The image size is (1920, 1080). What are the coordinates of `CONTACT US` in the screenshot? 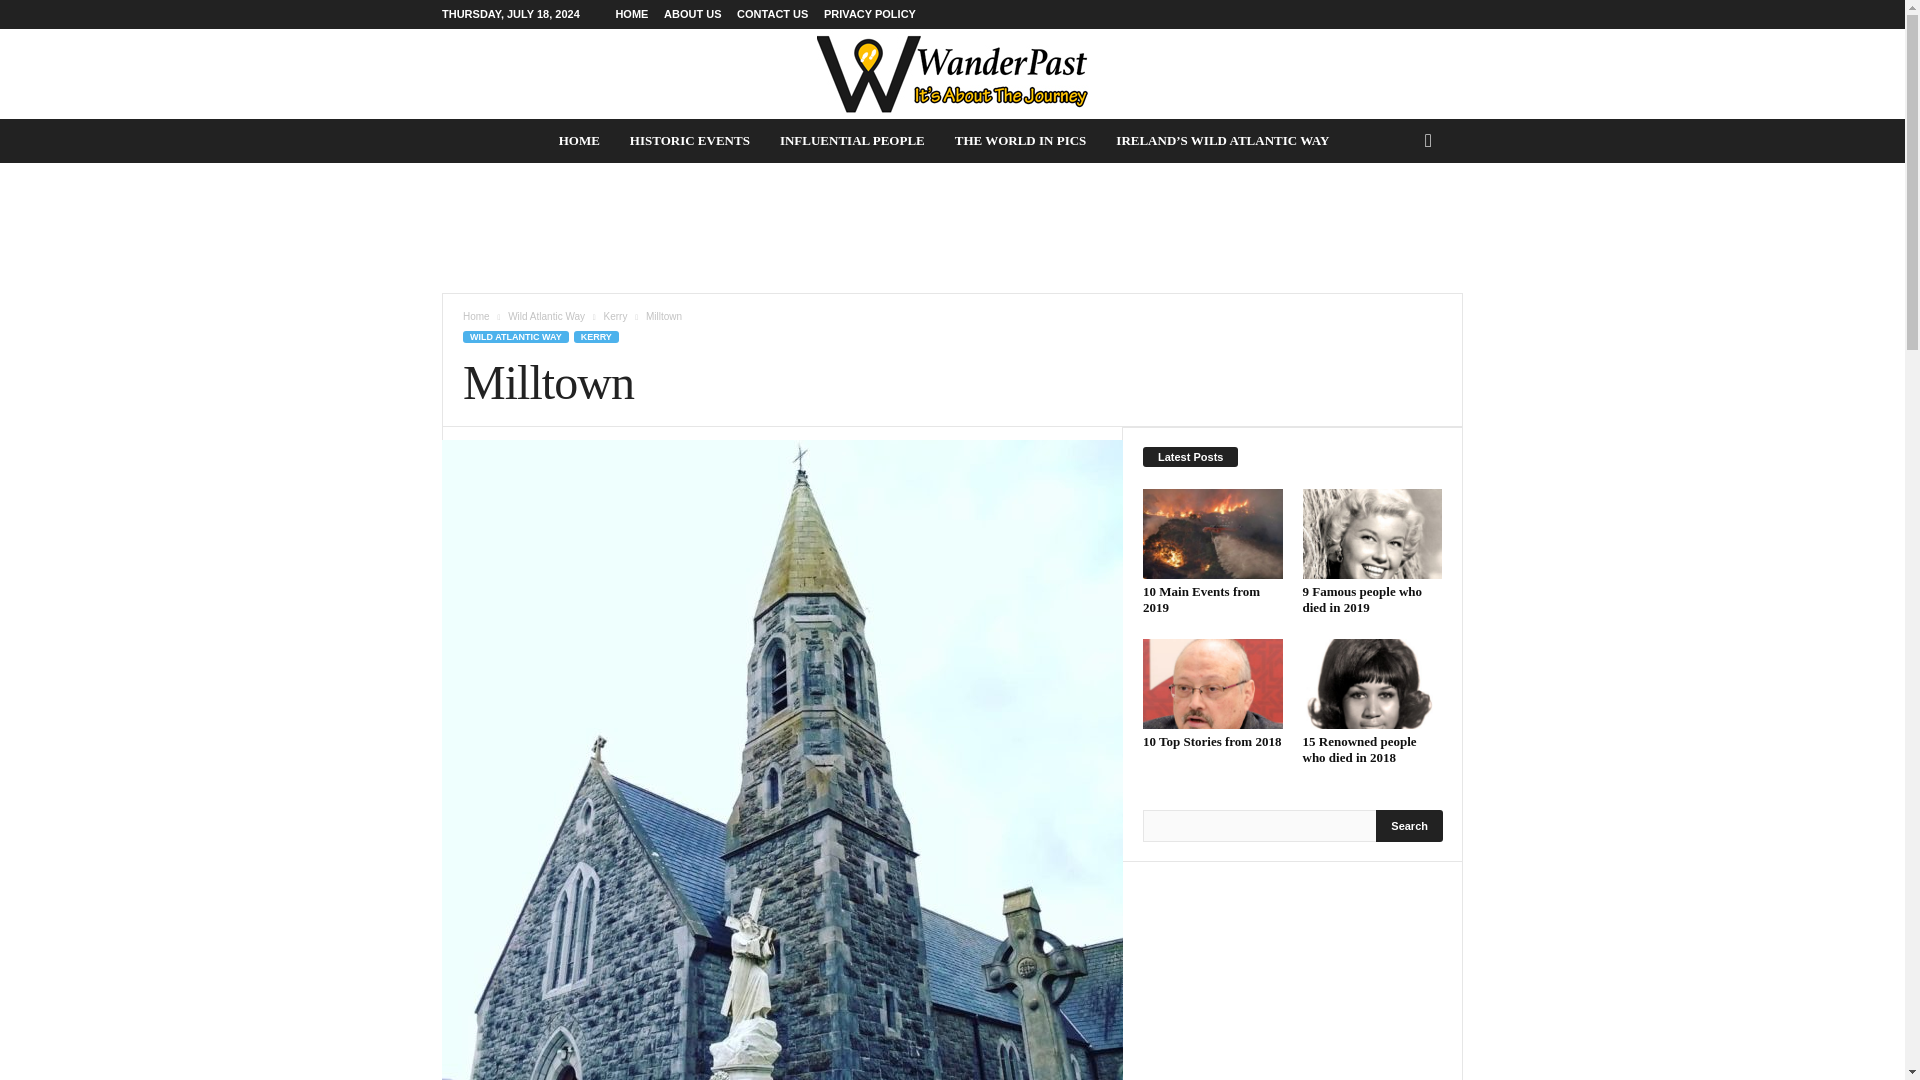 It's located at (772, 14).